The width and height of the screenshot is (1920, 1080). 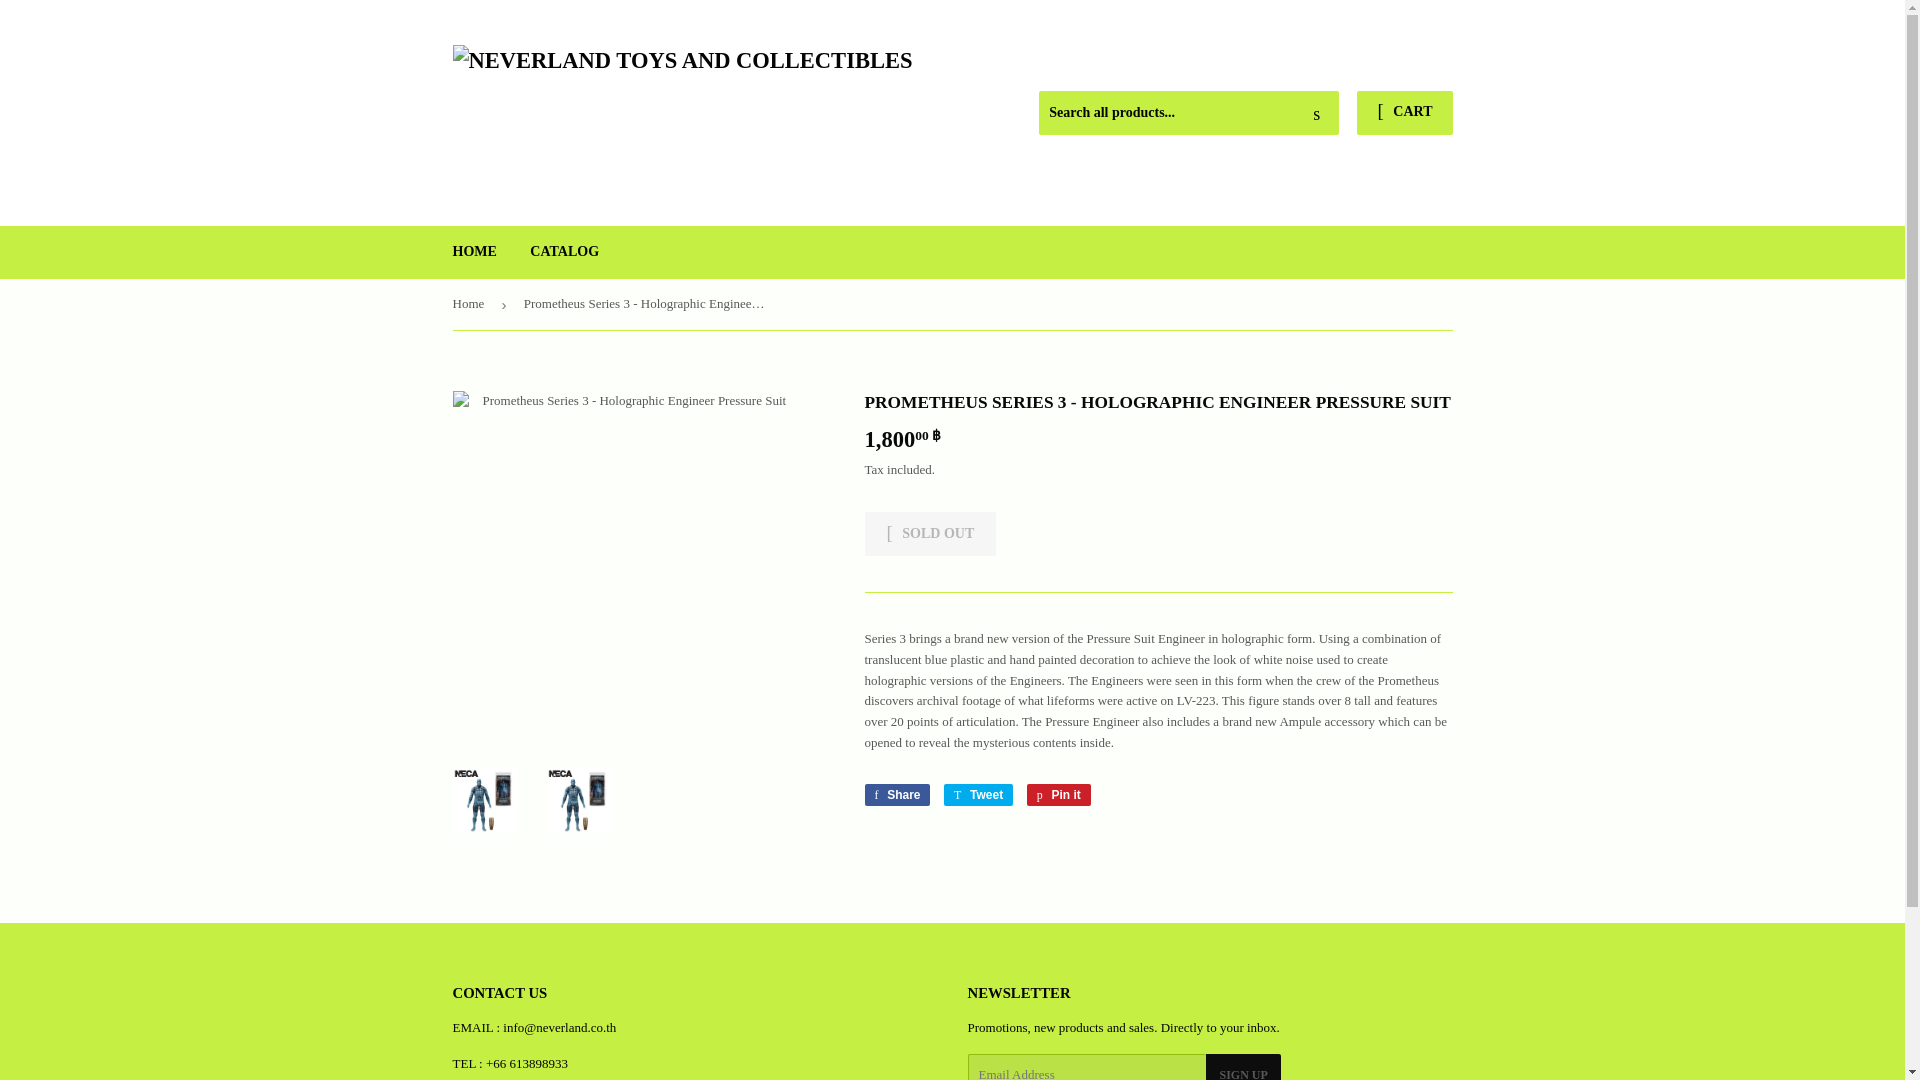 What do you see at coordinates (930, 534) in the screenshot?
I see `Share on Facebook` at bounding box center [930, 534].